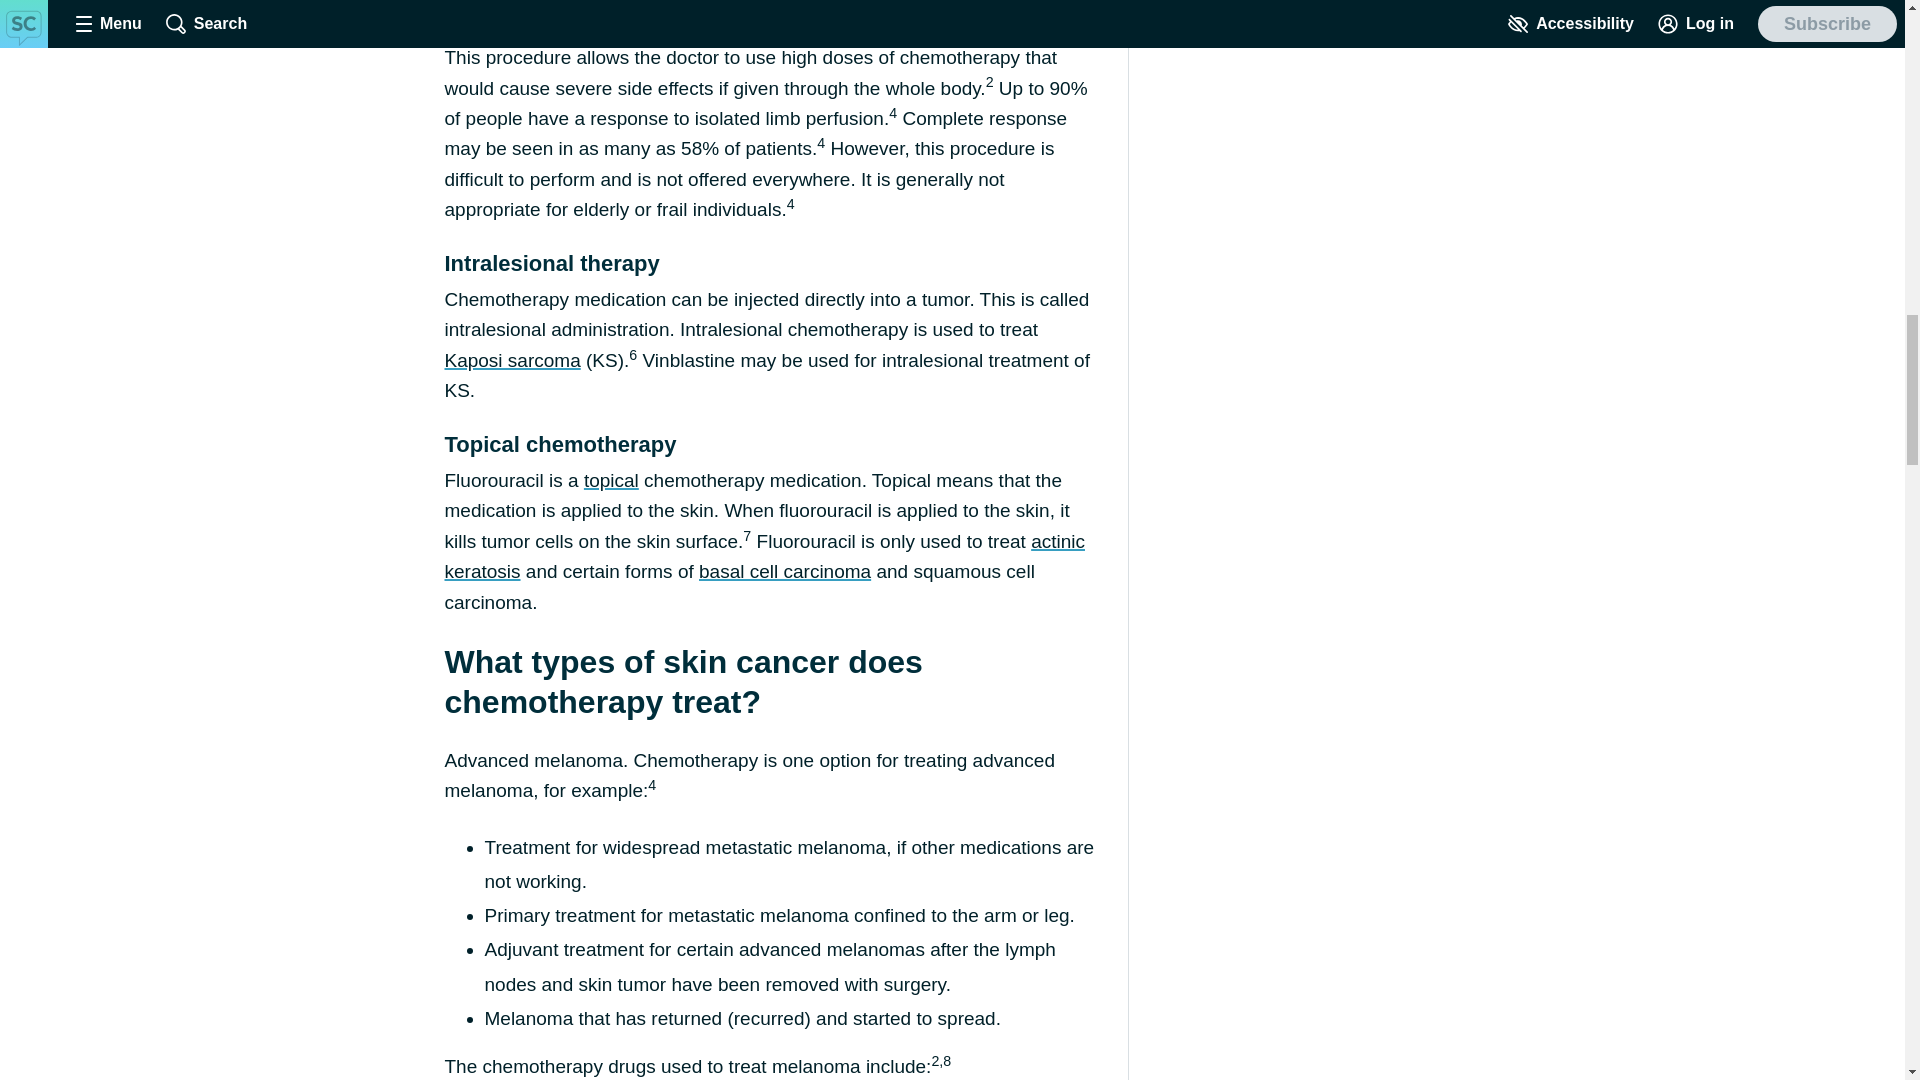 This screenshot has width=1920, height=1080. I want to click on topical, so click(611, 480).